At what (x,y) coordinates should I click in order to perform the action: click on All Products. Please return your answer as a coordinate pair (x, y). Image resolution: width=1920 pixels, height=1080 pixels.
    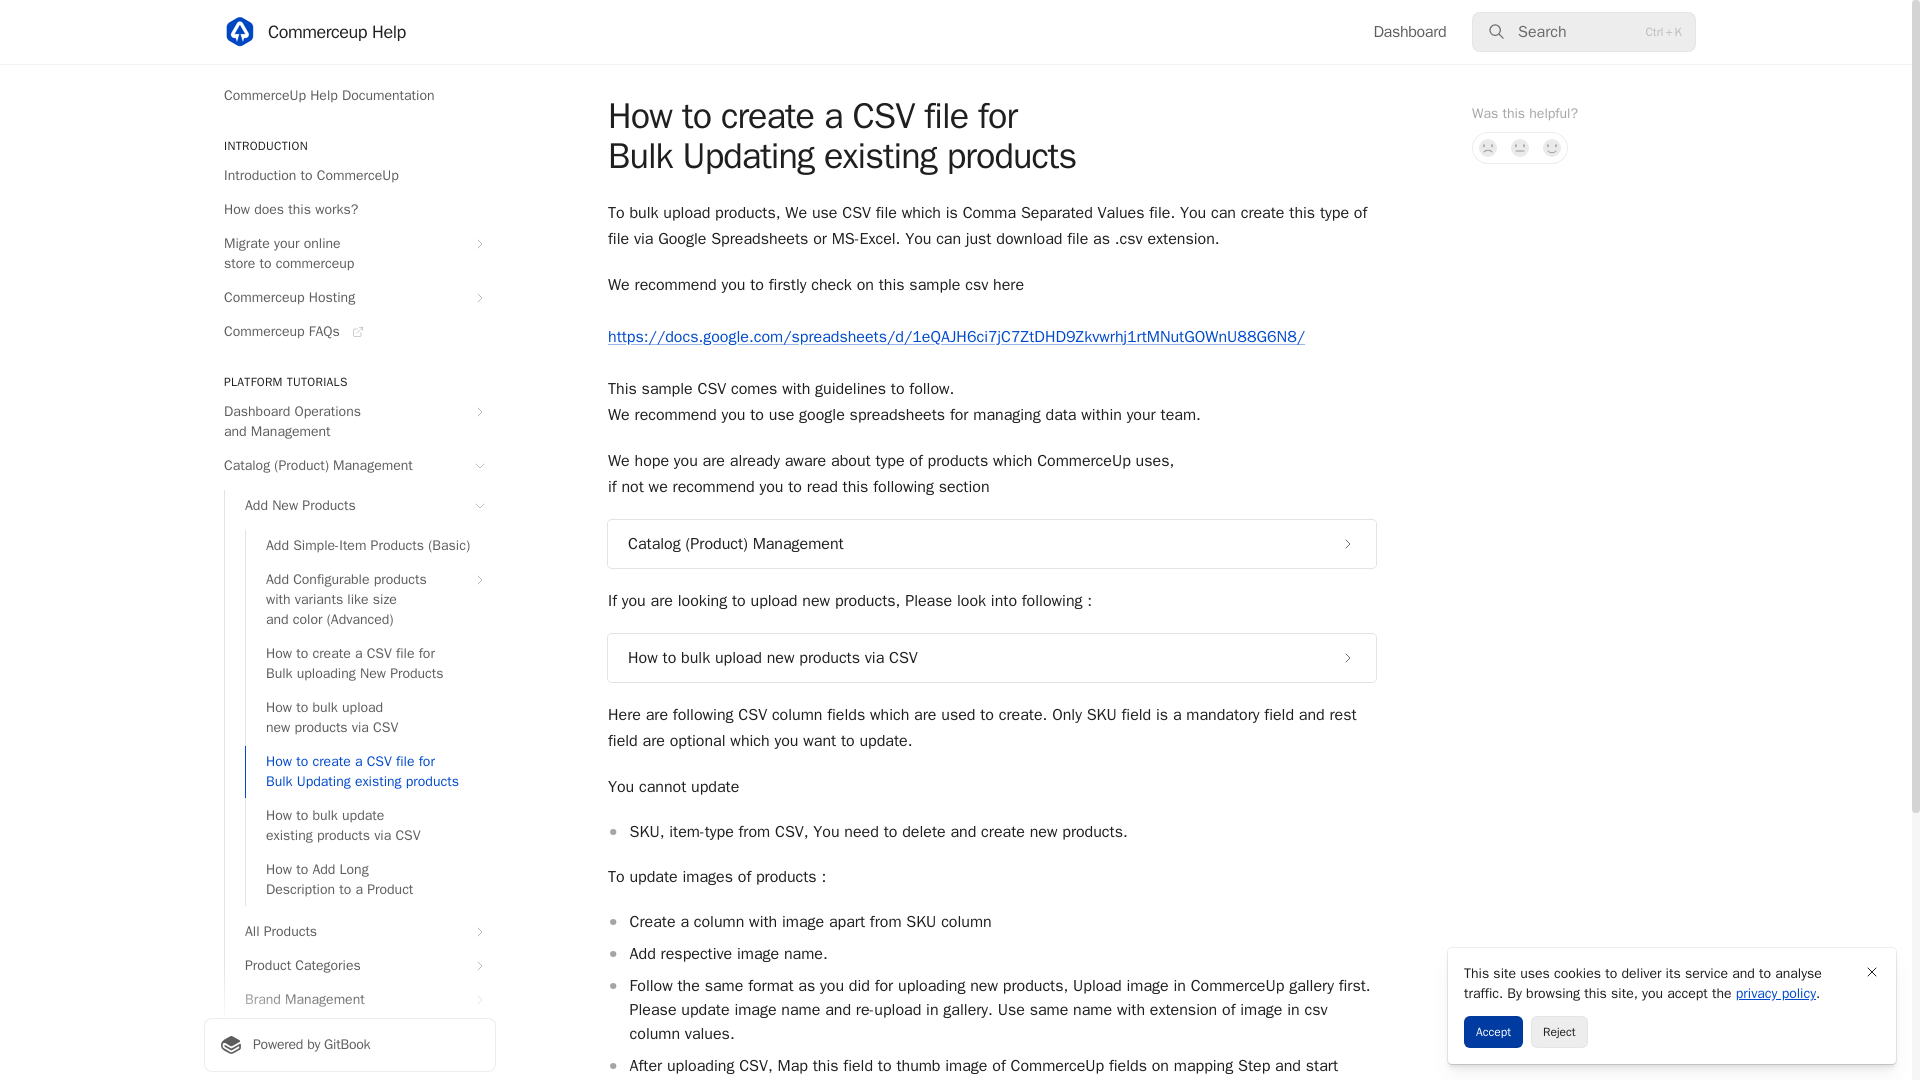
    Looking at the image, I should click on (360, 932).